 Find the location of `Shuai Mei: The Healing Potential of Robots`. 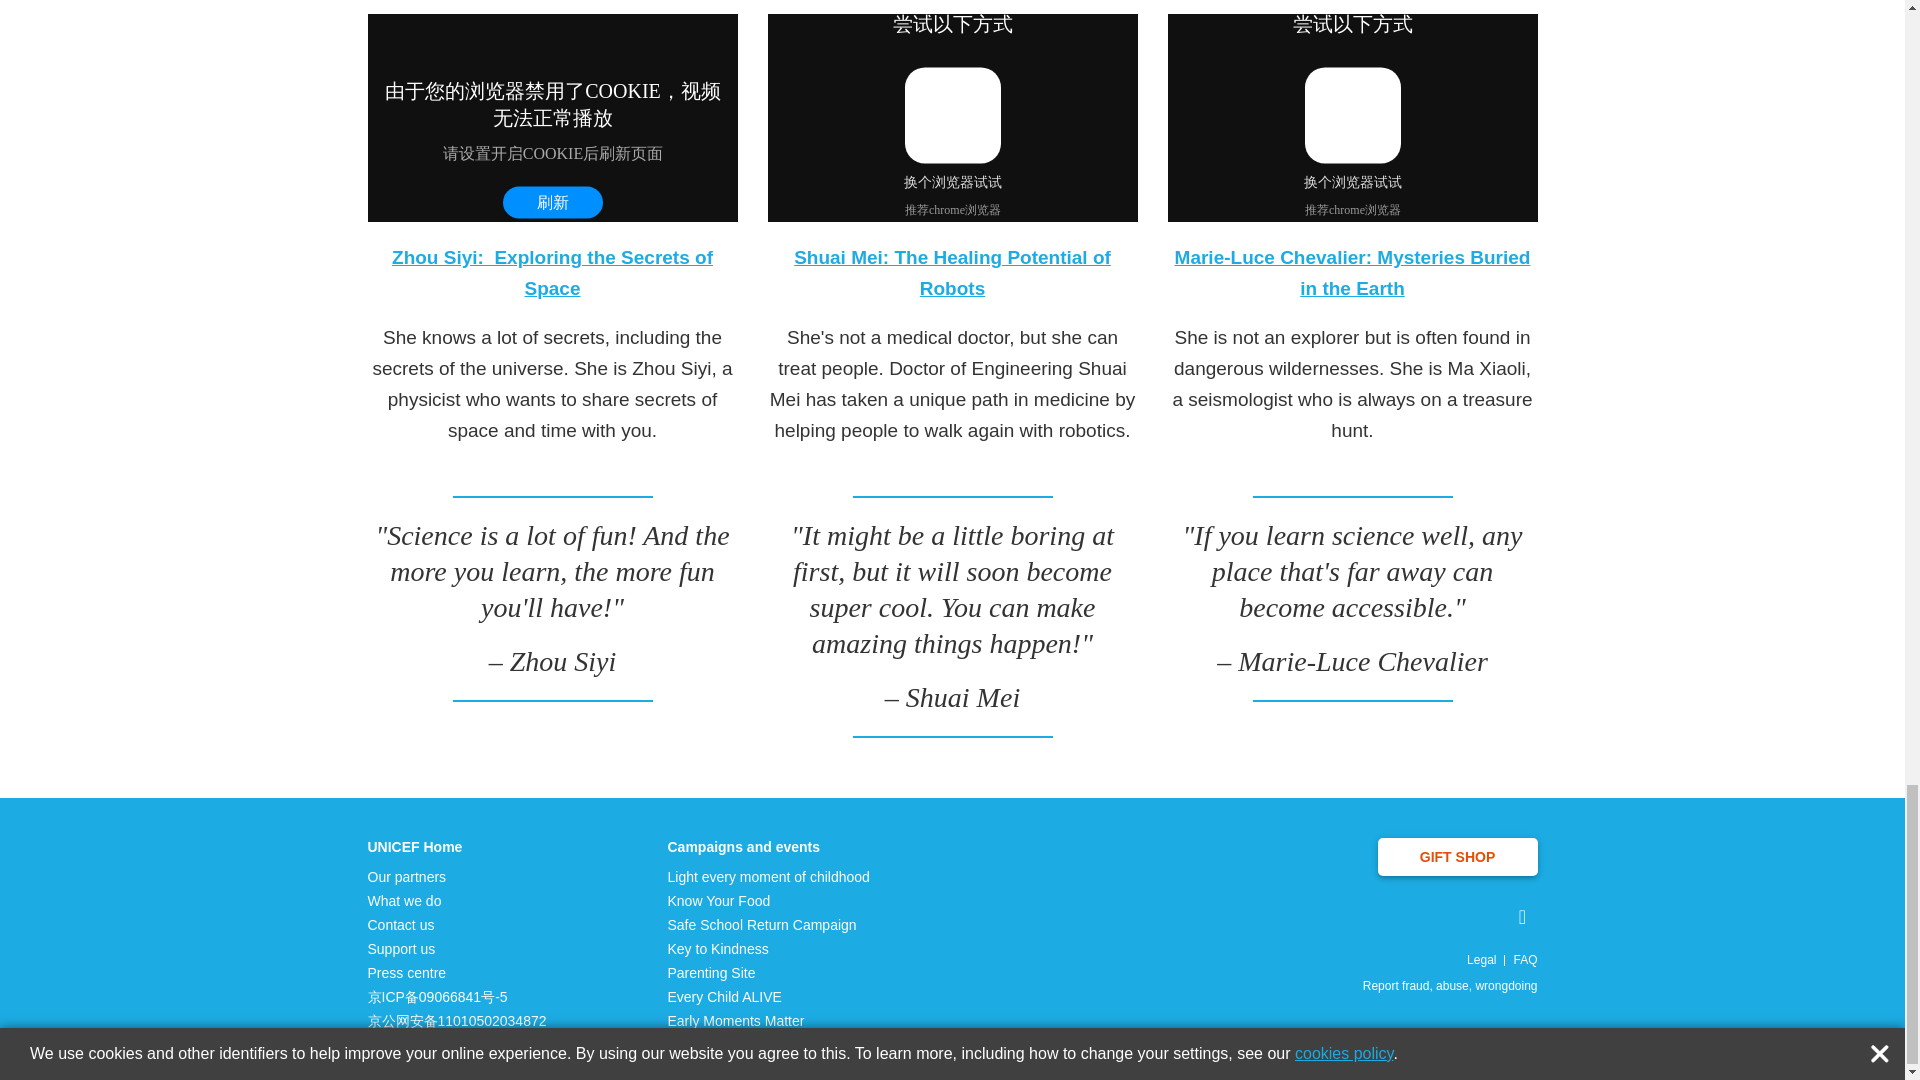

Shuai Mei: The Healing Potential of Robots is located at coordinates (952, 273).